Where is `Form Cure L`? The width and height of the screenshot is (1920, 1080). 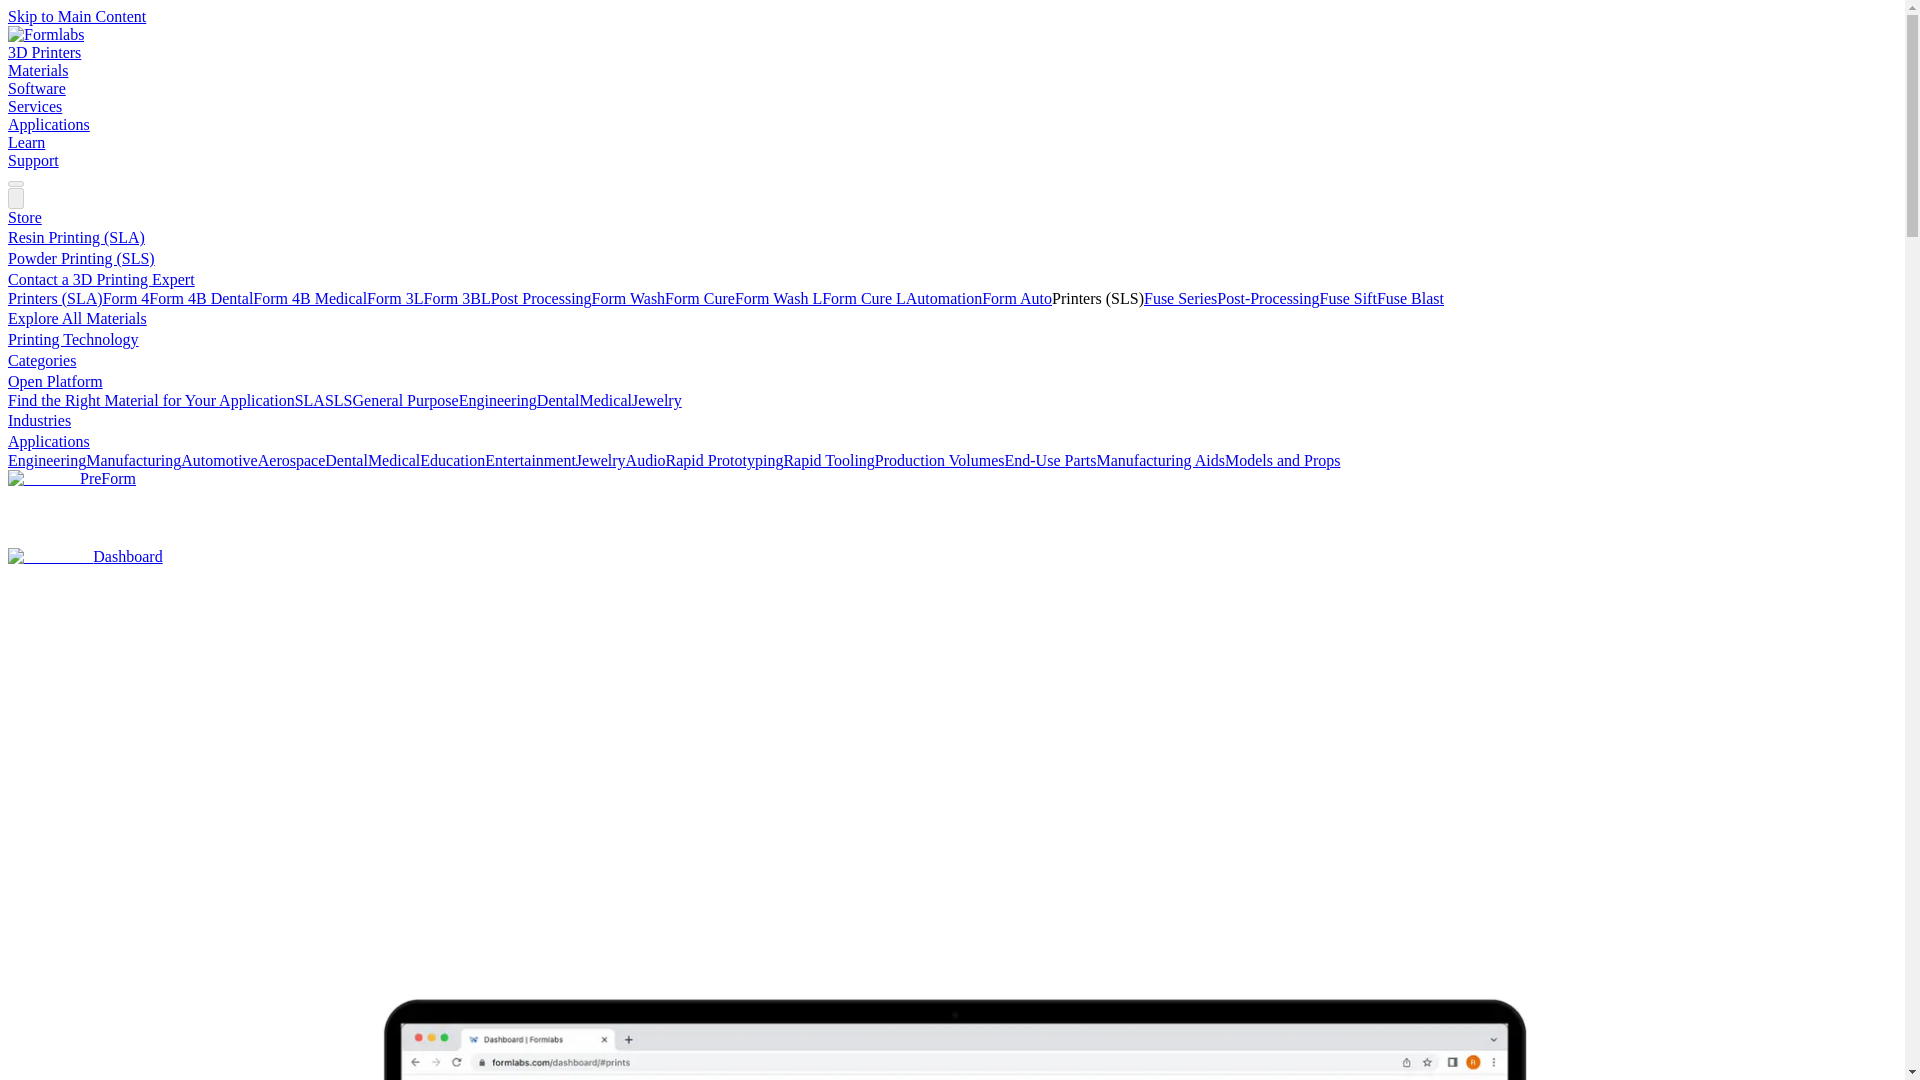
Form Cure L is located at coordinates (864, 298).